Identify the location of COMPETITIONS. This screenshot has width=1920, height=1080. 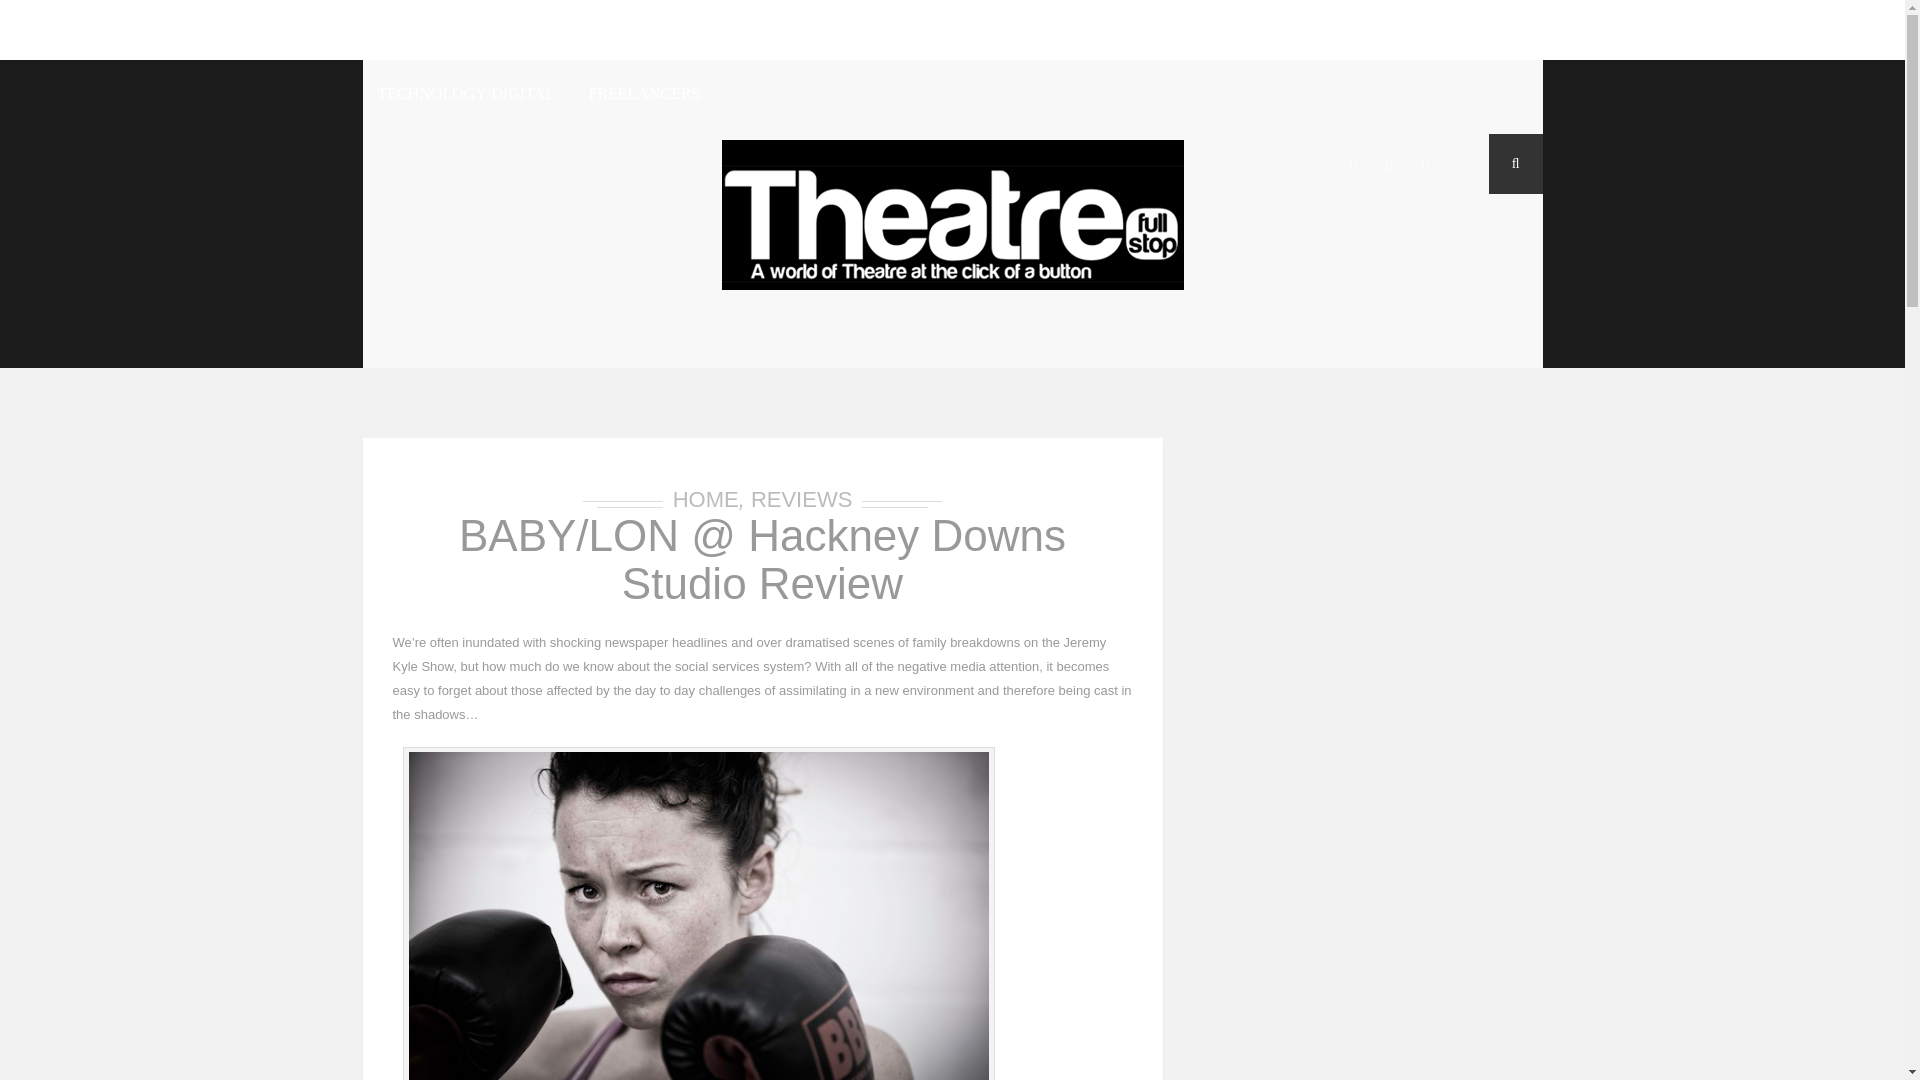
(1125, 30).